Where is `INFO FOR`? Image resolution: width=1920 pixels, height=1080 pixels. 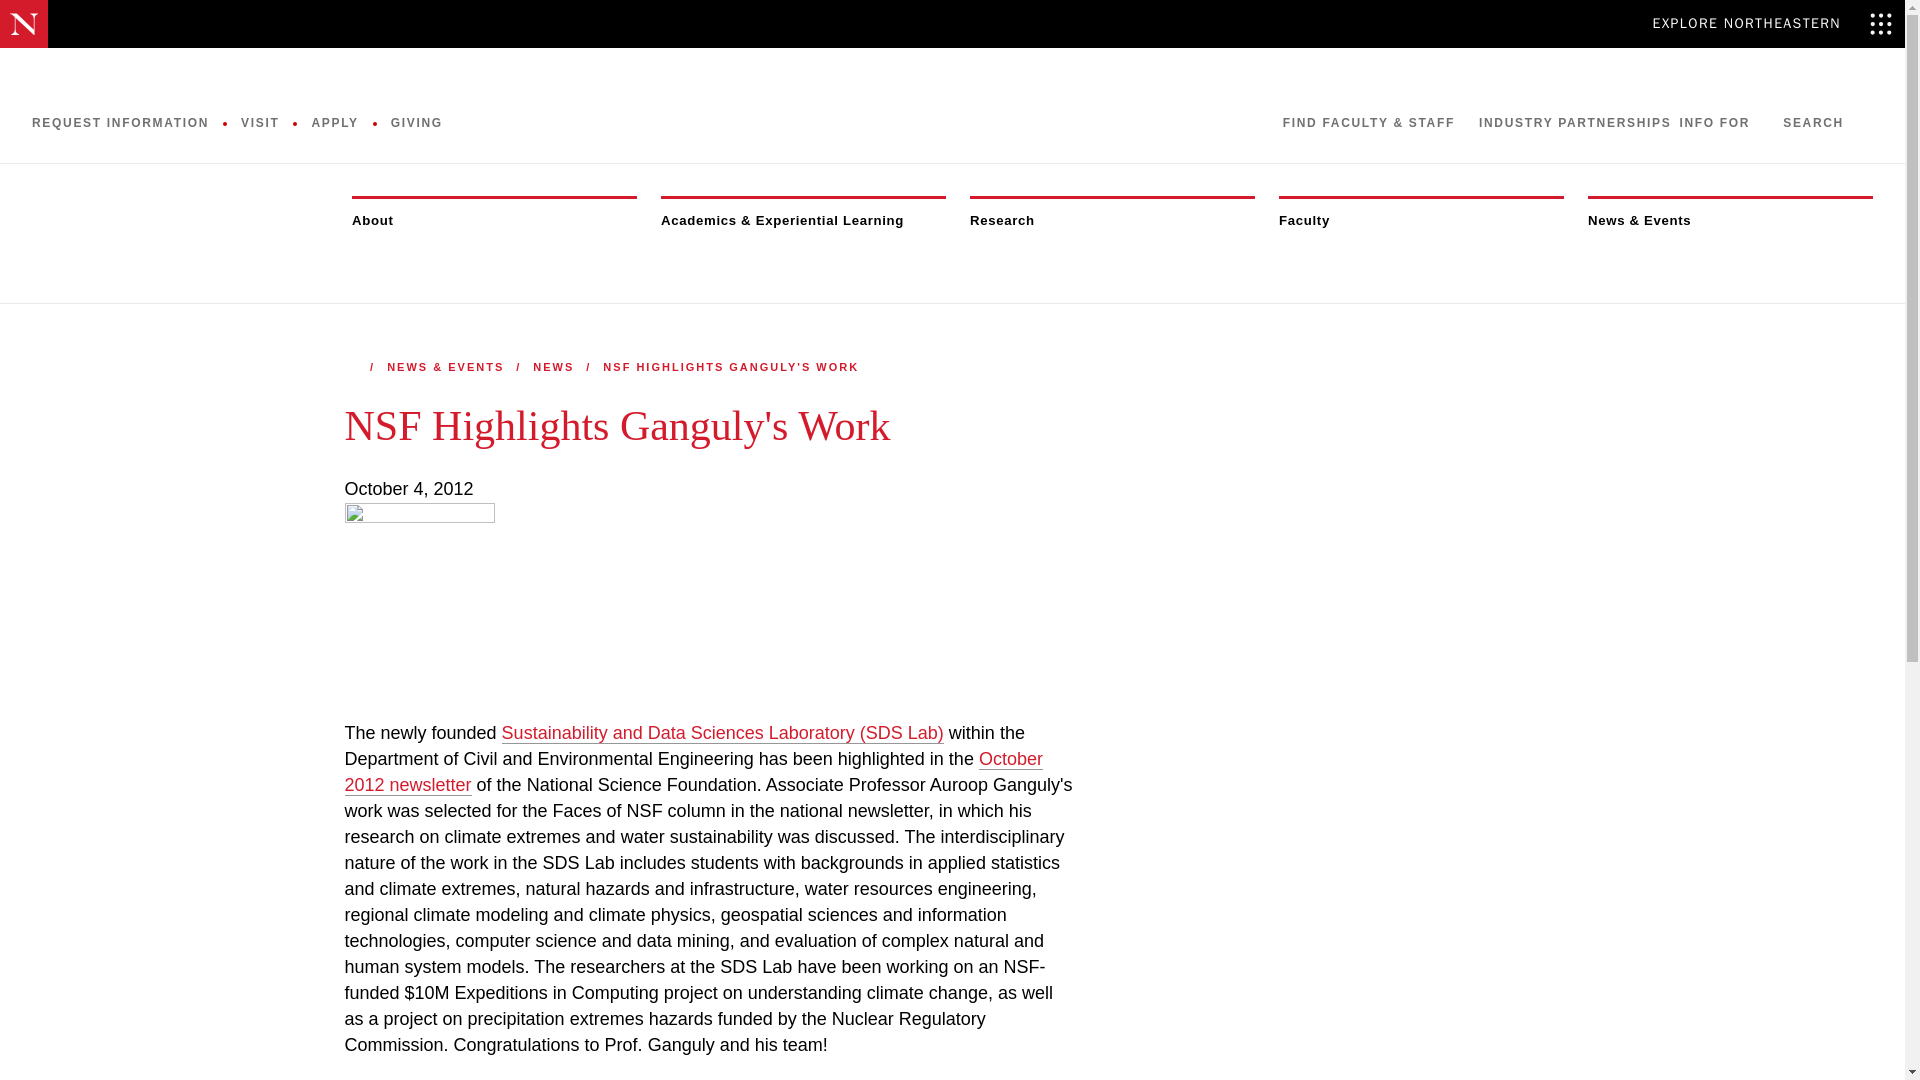 INFO FOR is located at coordinates (1726, 122).